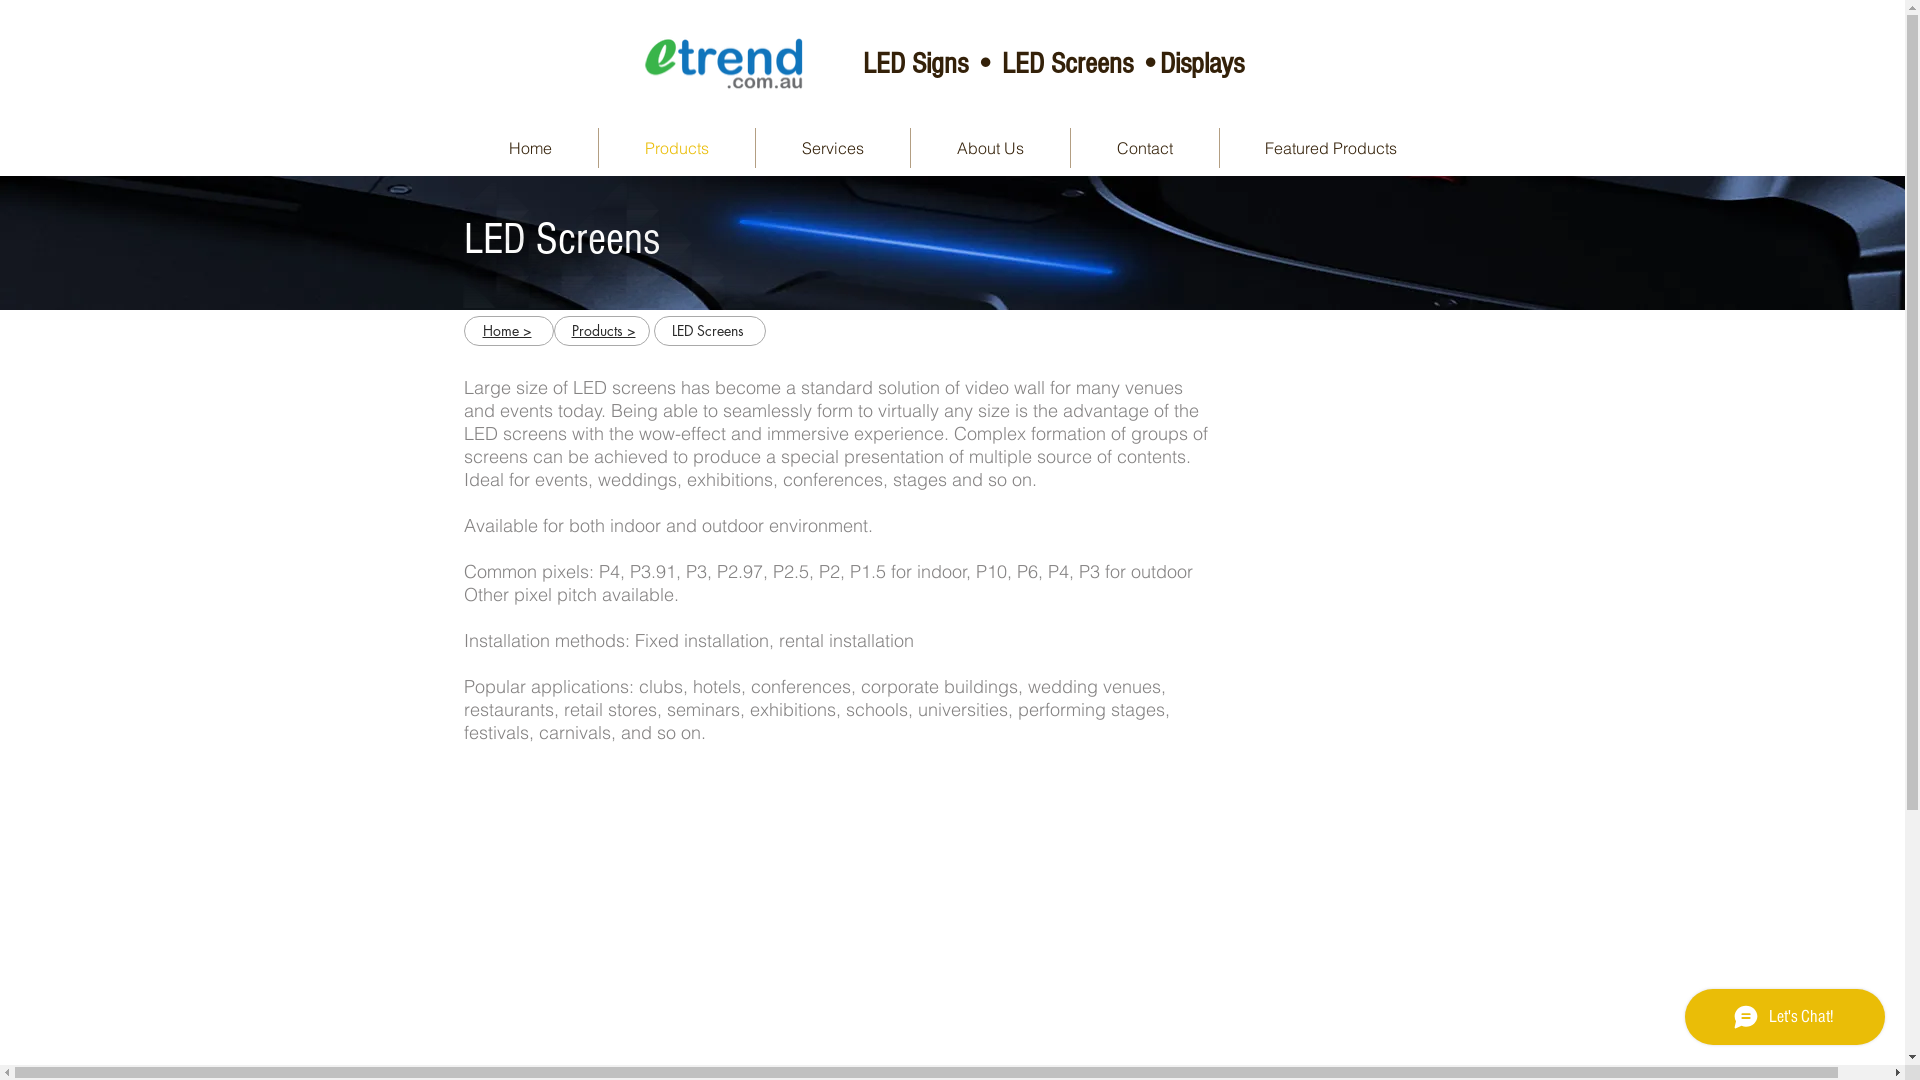  Describe the element at coordinates (1332, 148) in the screenshot. I see `Featured Products` at that location.